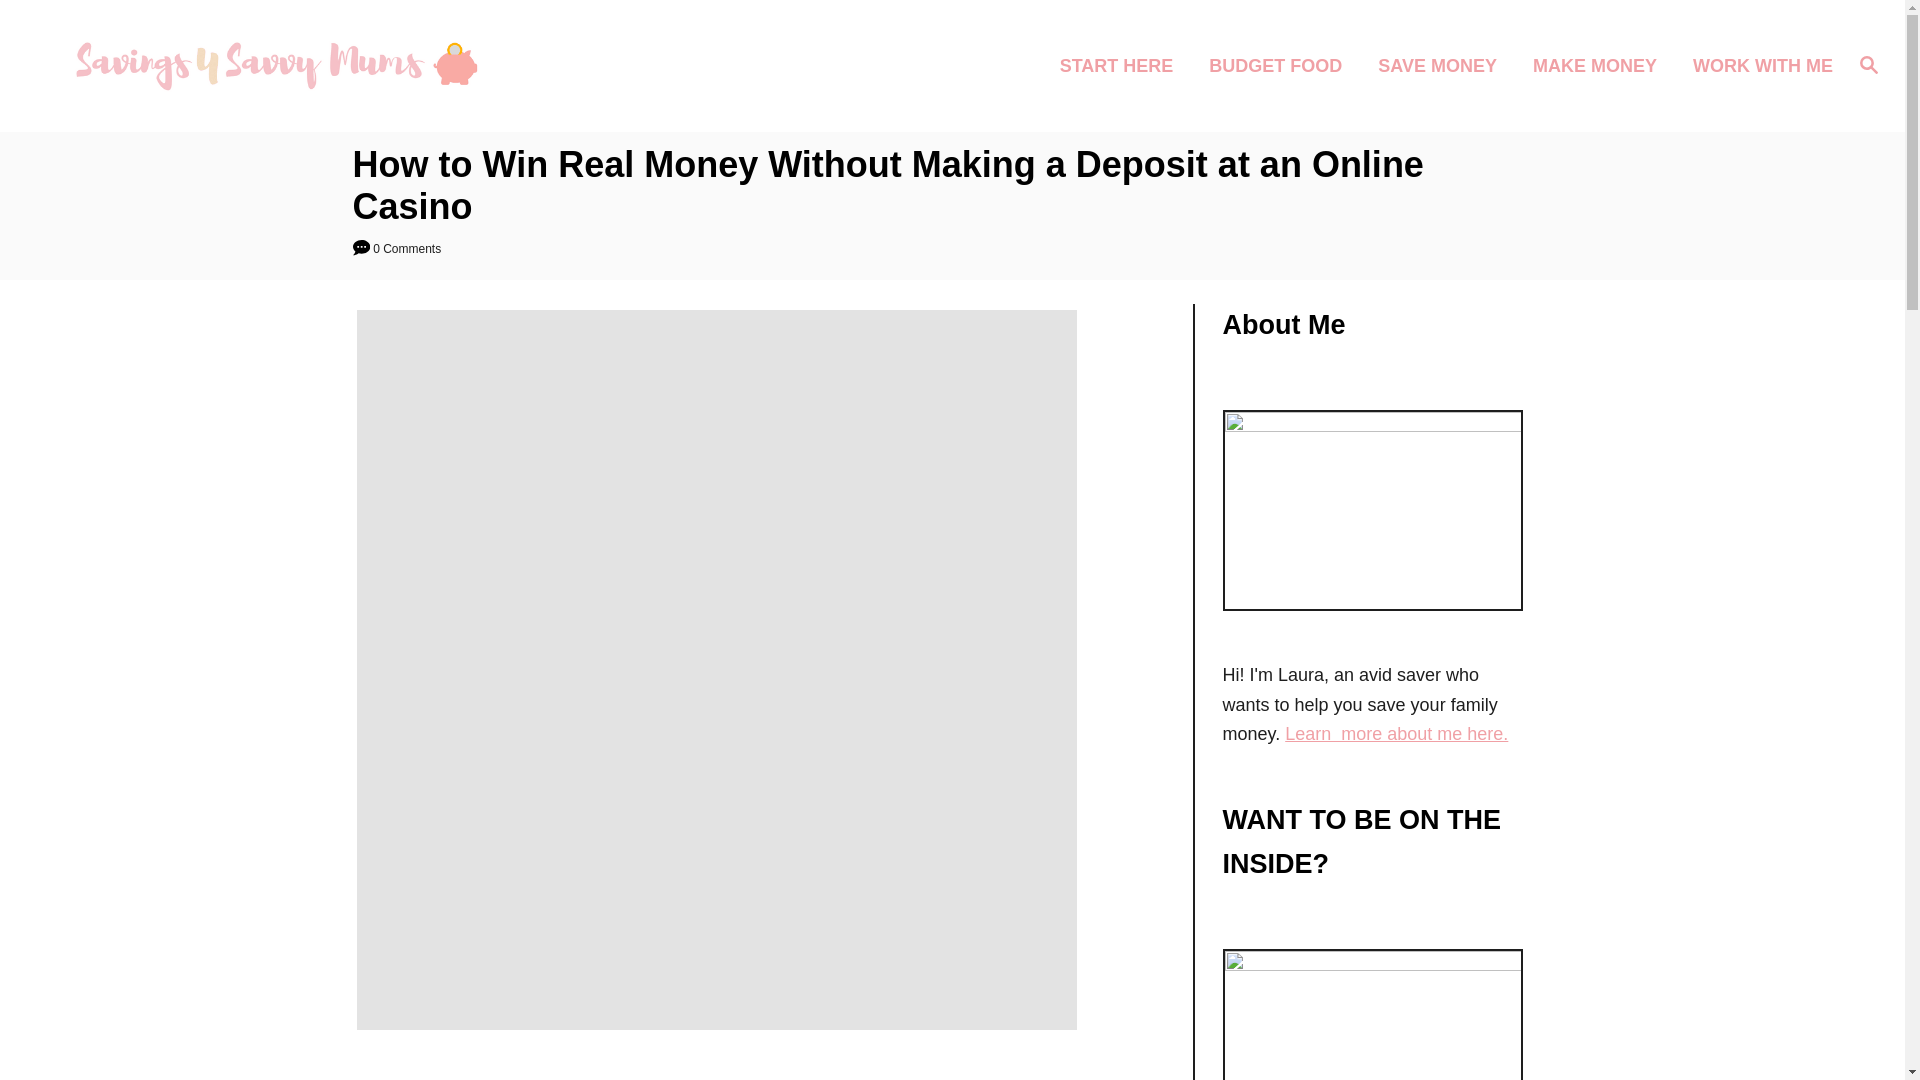  Describe the element at coordinates (1442, 64) in the screenshot. I see `SAVE MONEY` at that location.